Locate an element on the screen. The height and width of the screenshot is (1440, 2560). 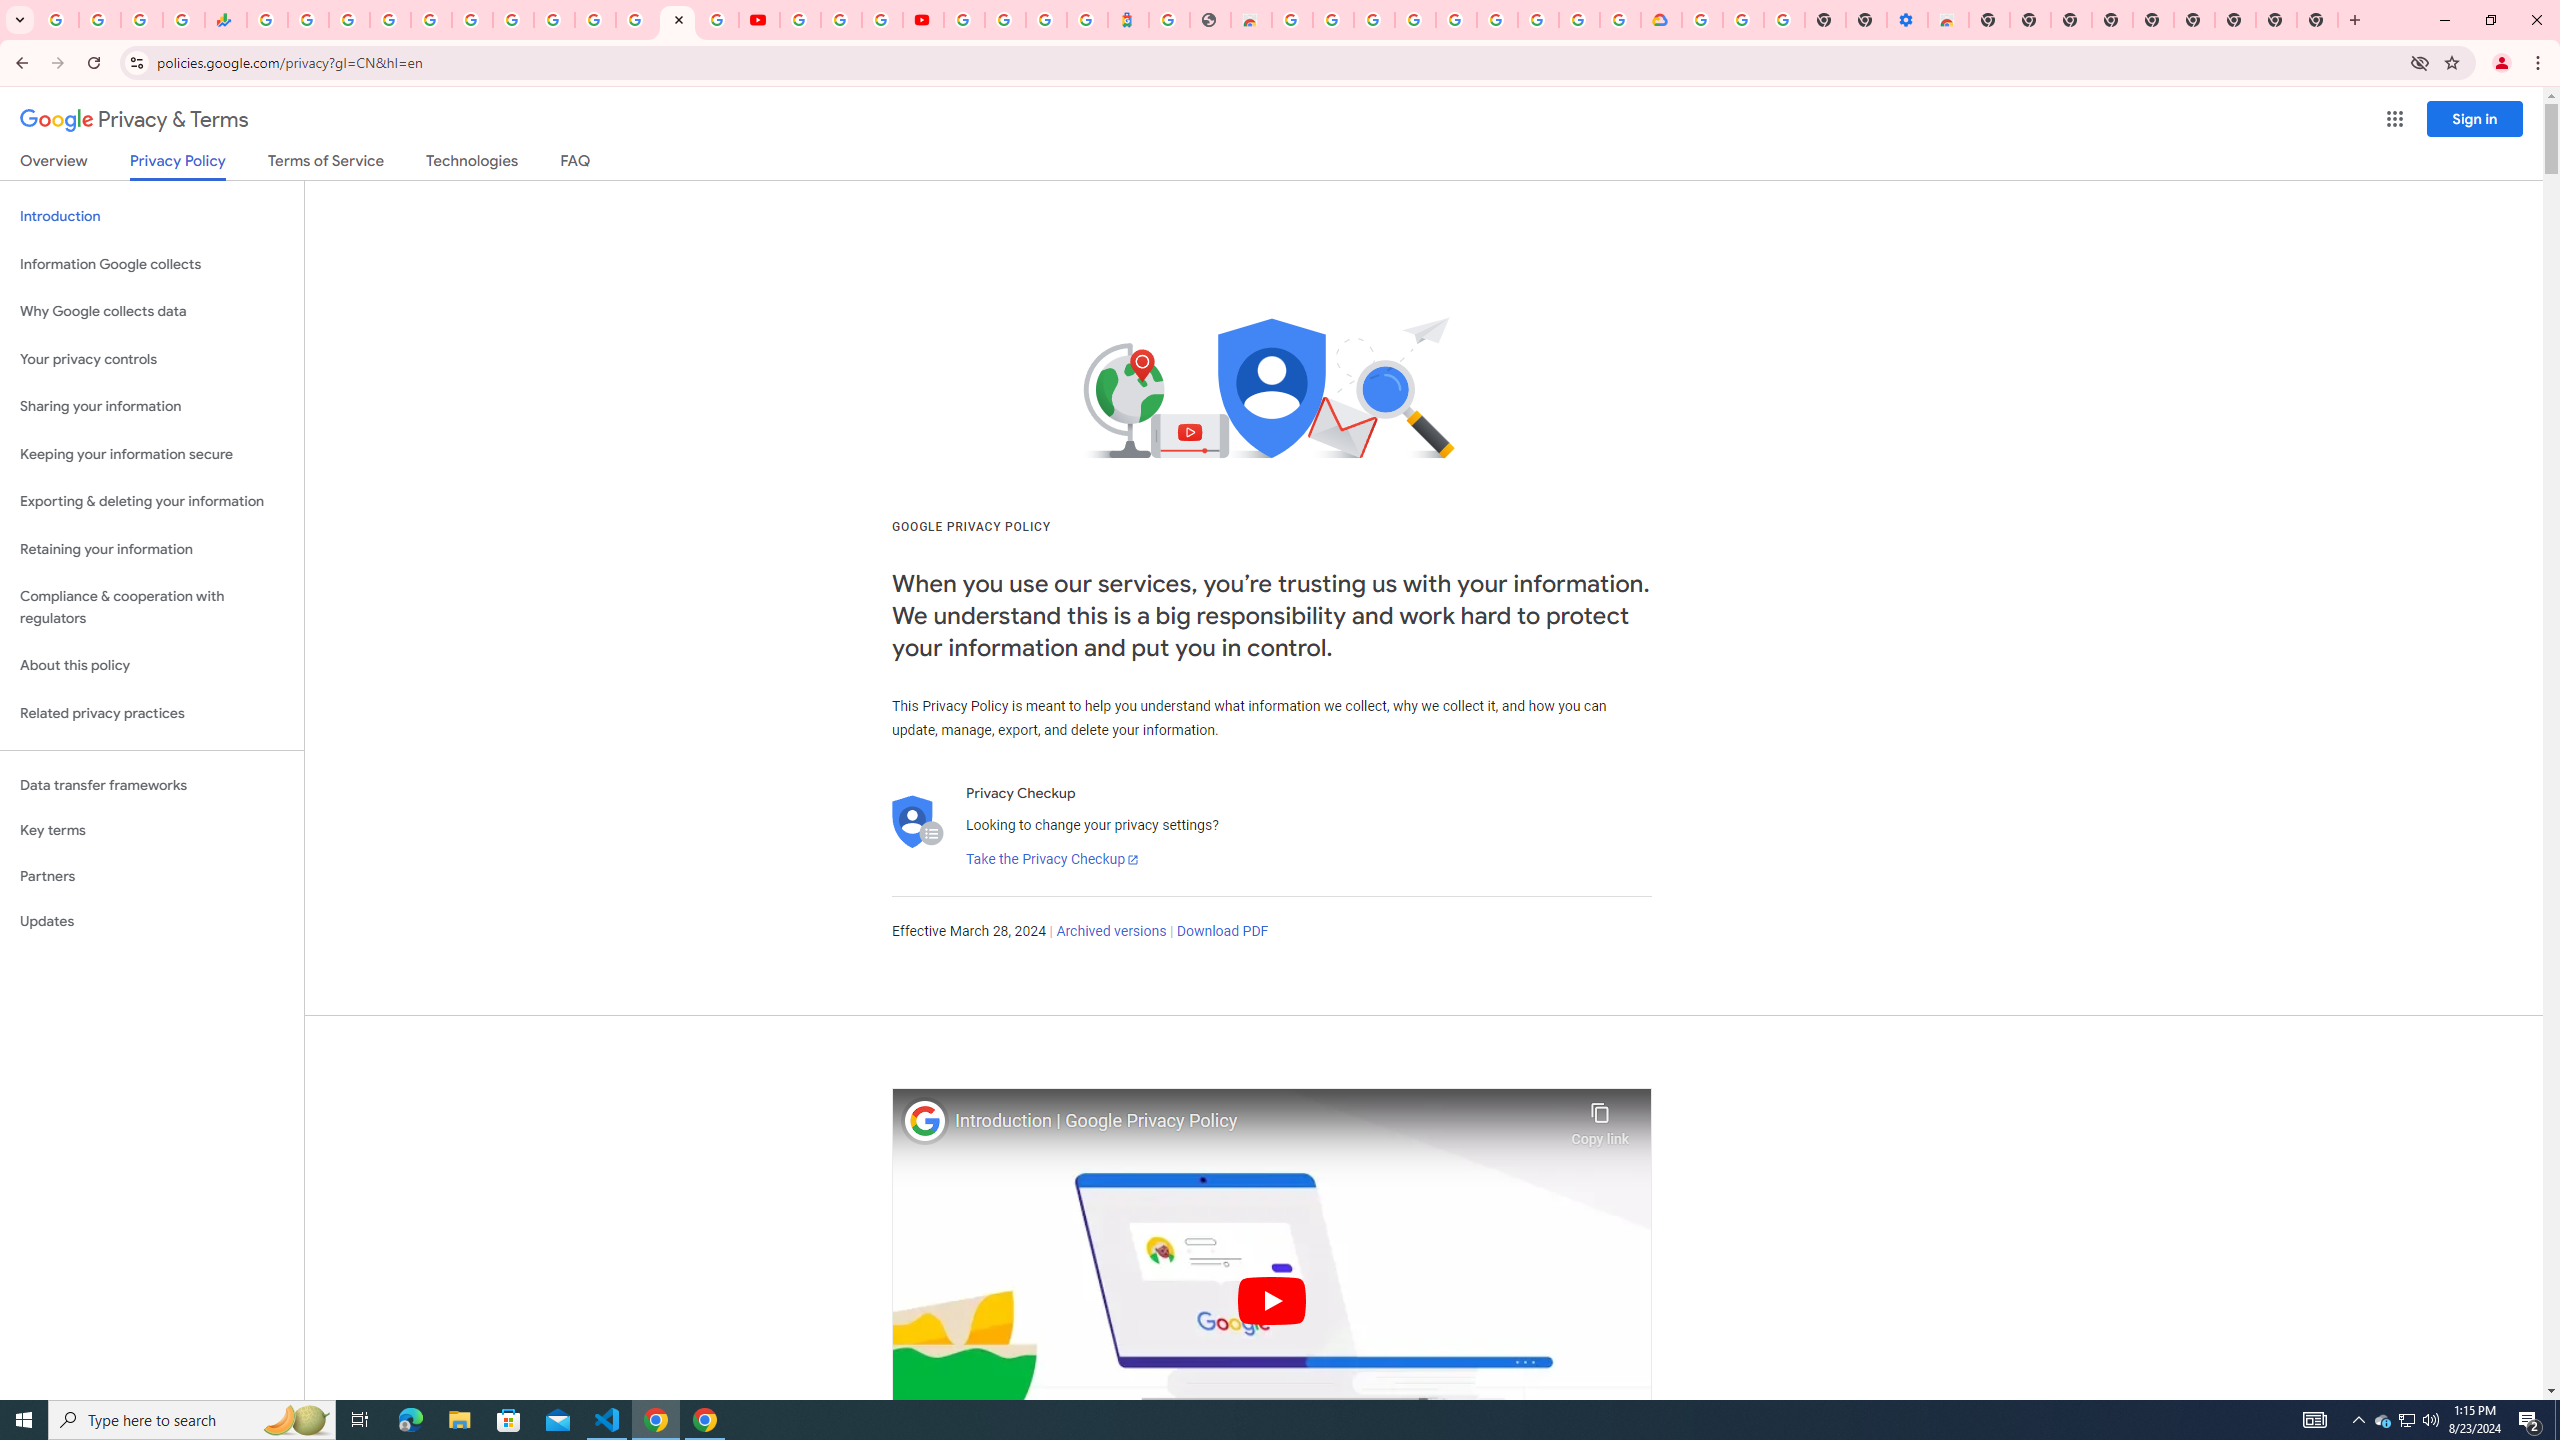
YouTube is located at coordinates (800, 20).